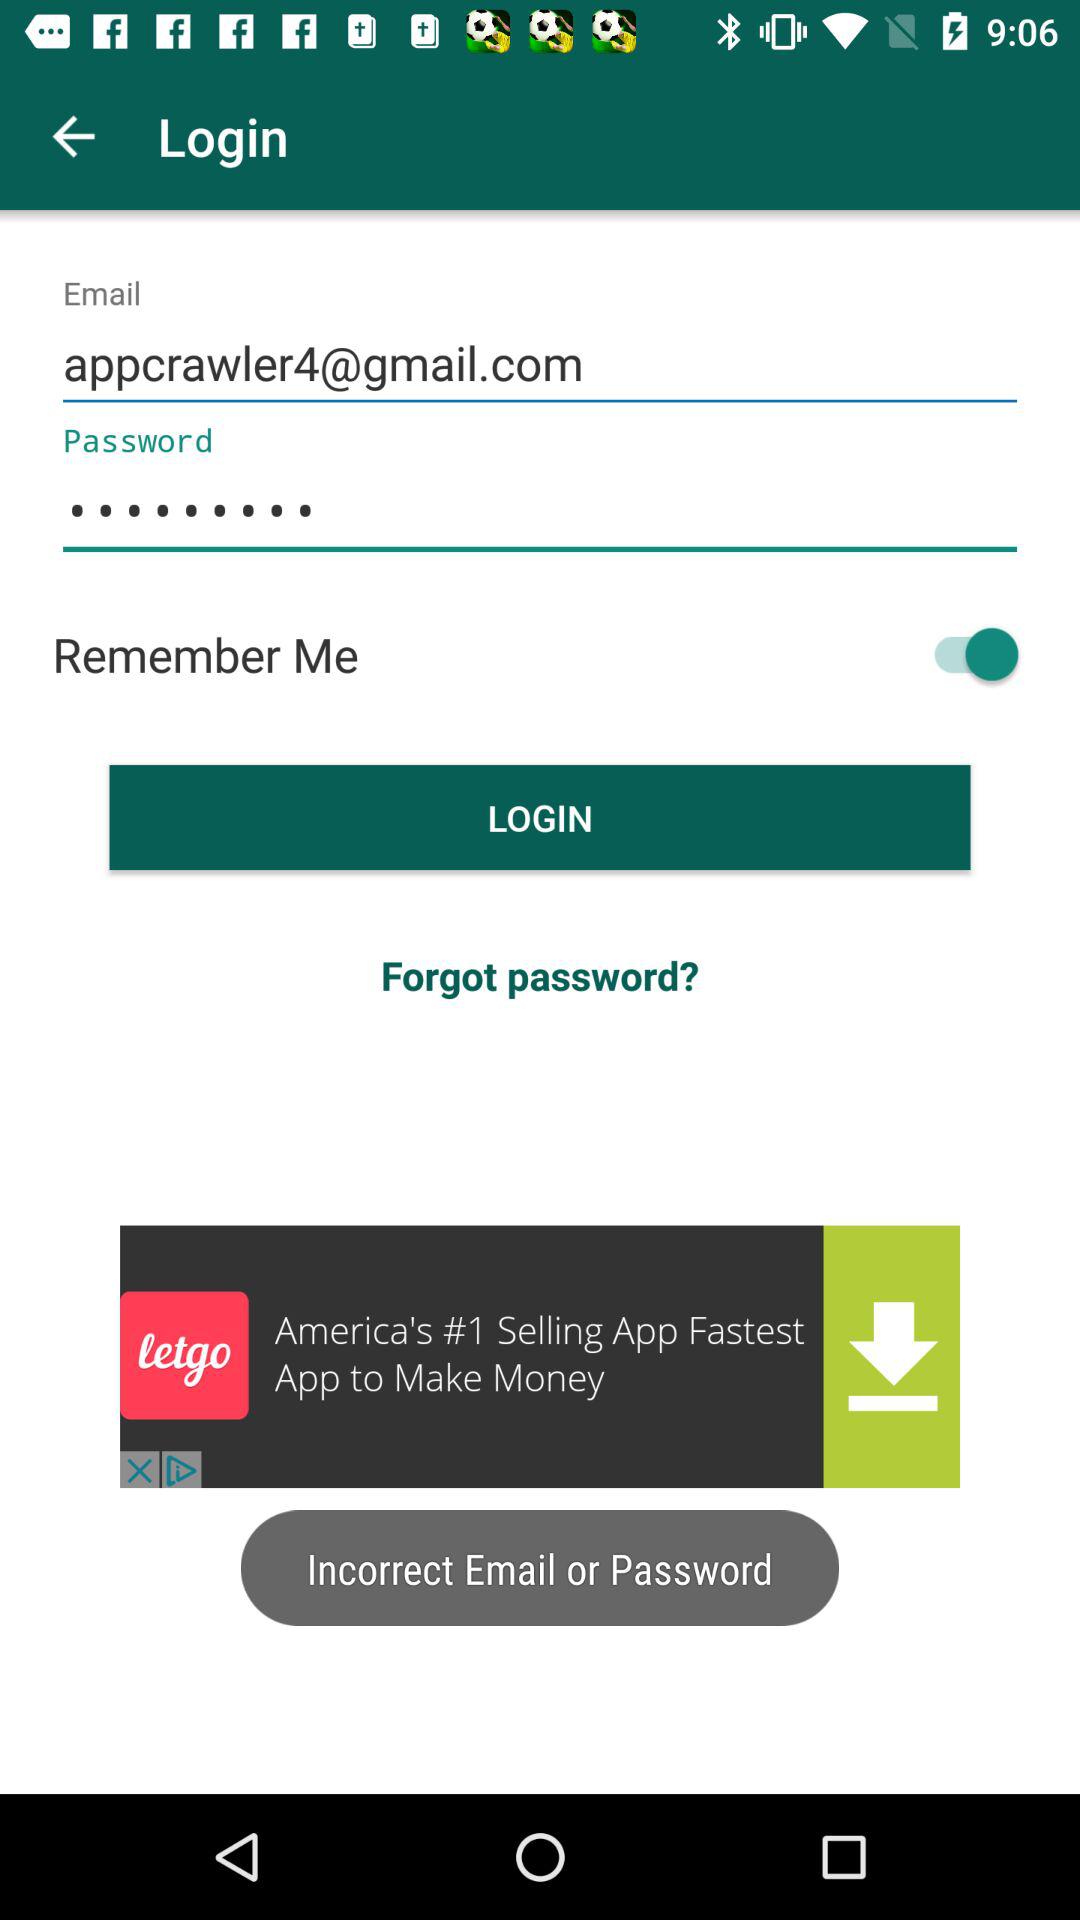  What do you see at coordinates (540, 1356) in the screenshot?
I see `download app` at bounding box center [540, 1356].